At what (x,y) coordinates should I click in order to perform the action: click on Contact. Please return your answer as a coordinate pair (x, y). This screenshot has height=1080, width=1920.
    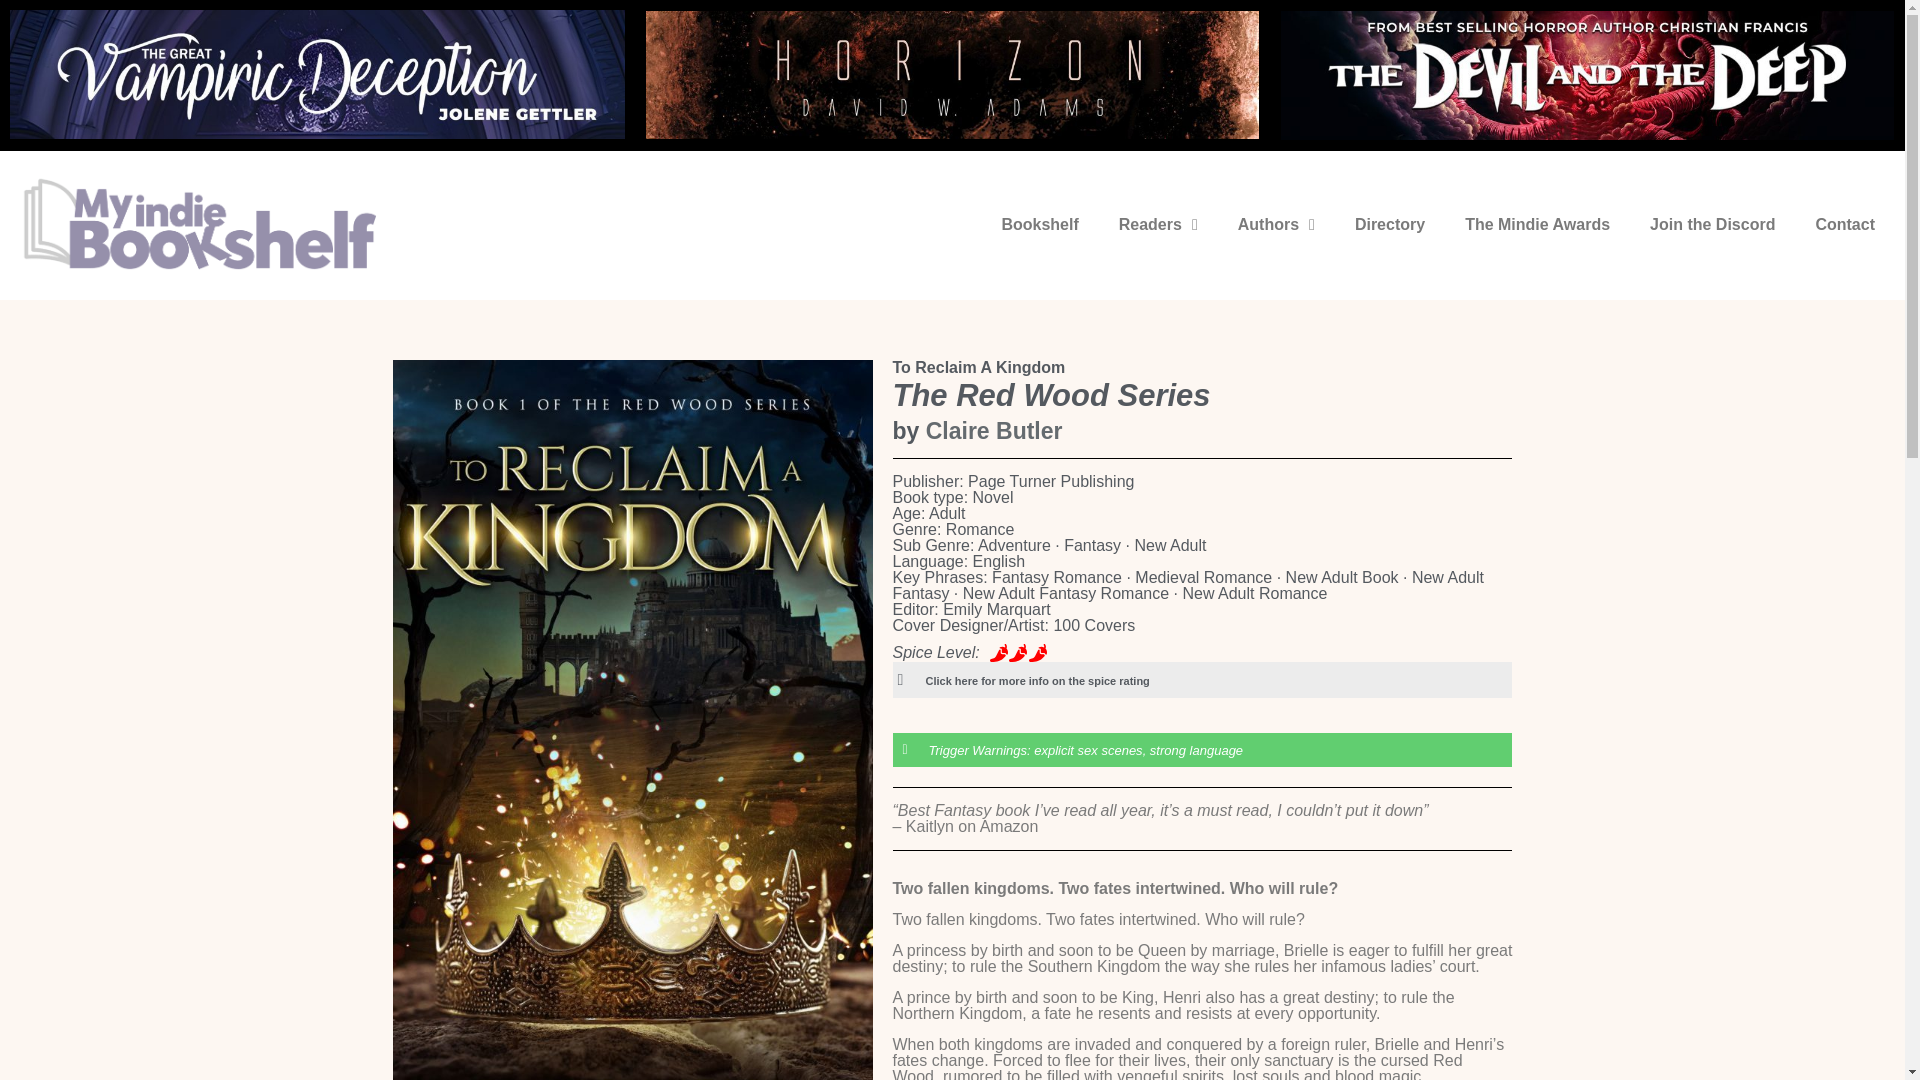
    Looking at the image, I should click on (1845, 224).